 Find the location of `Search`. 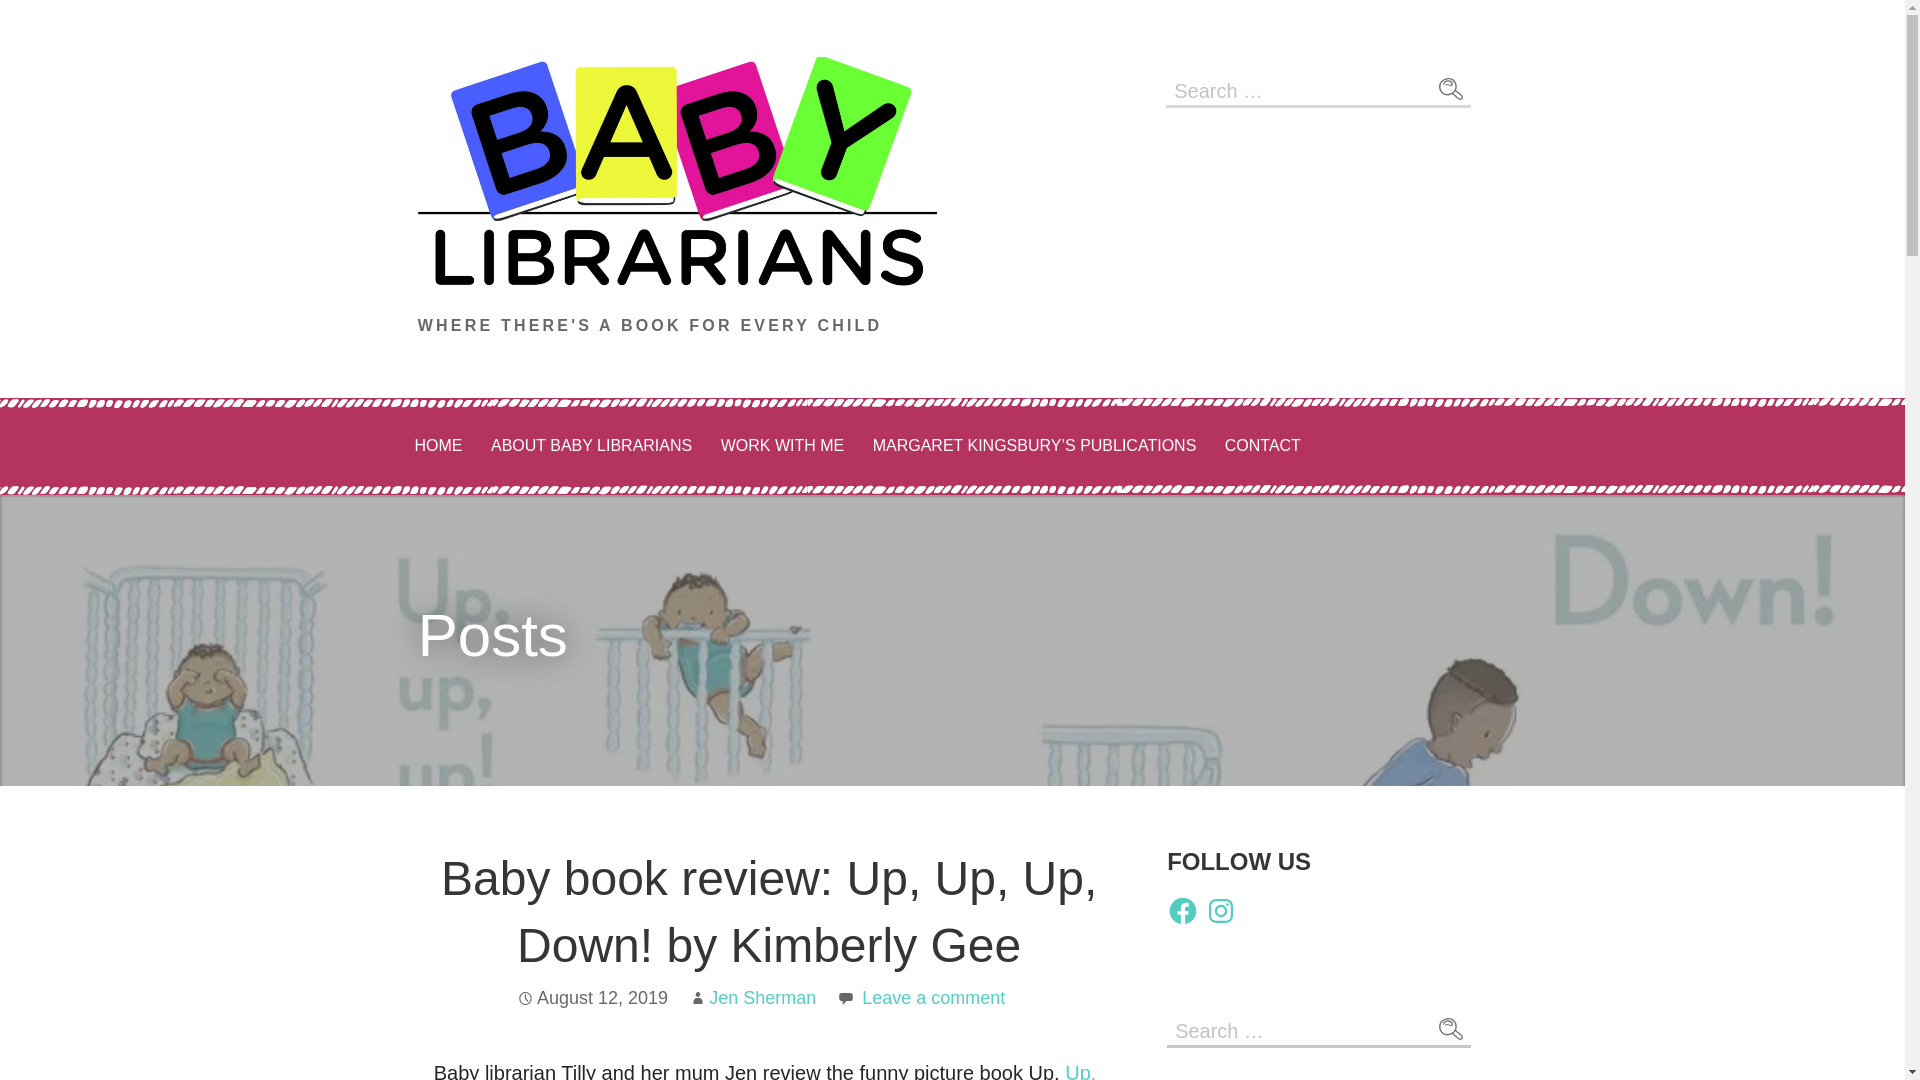

Search is located at coordinates (1450, 1029).